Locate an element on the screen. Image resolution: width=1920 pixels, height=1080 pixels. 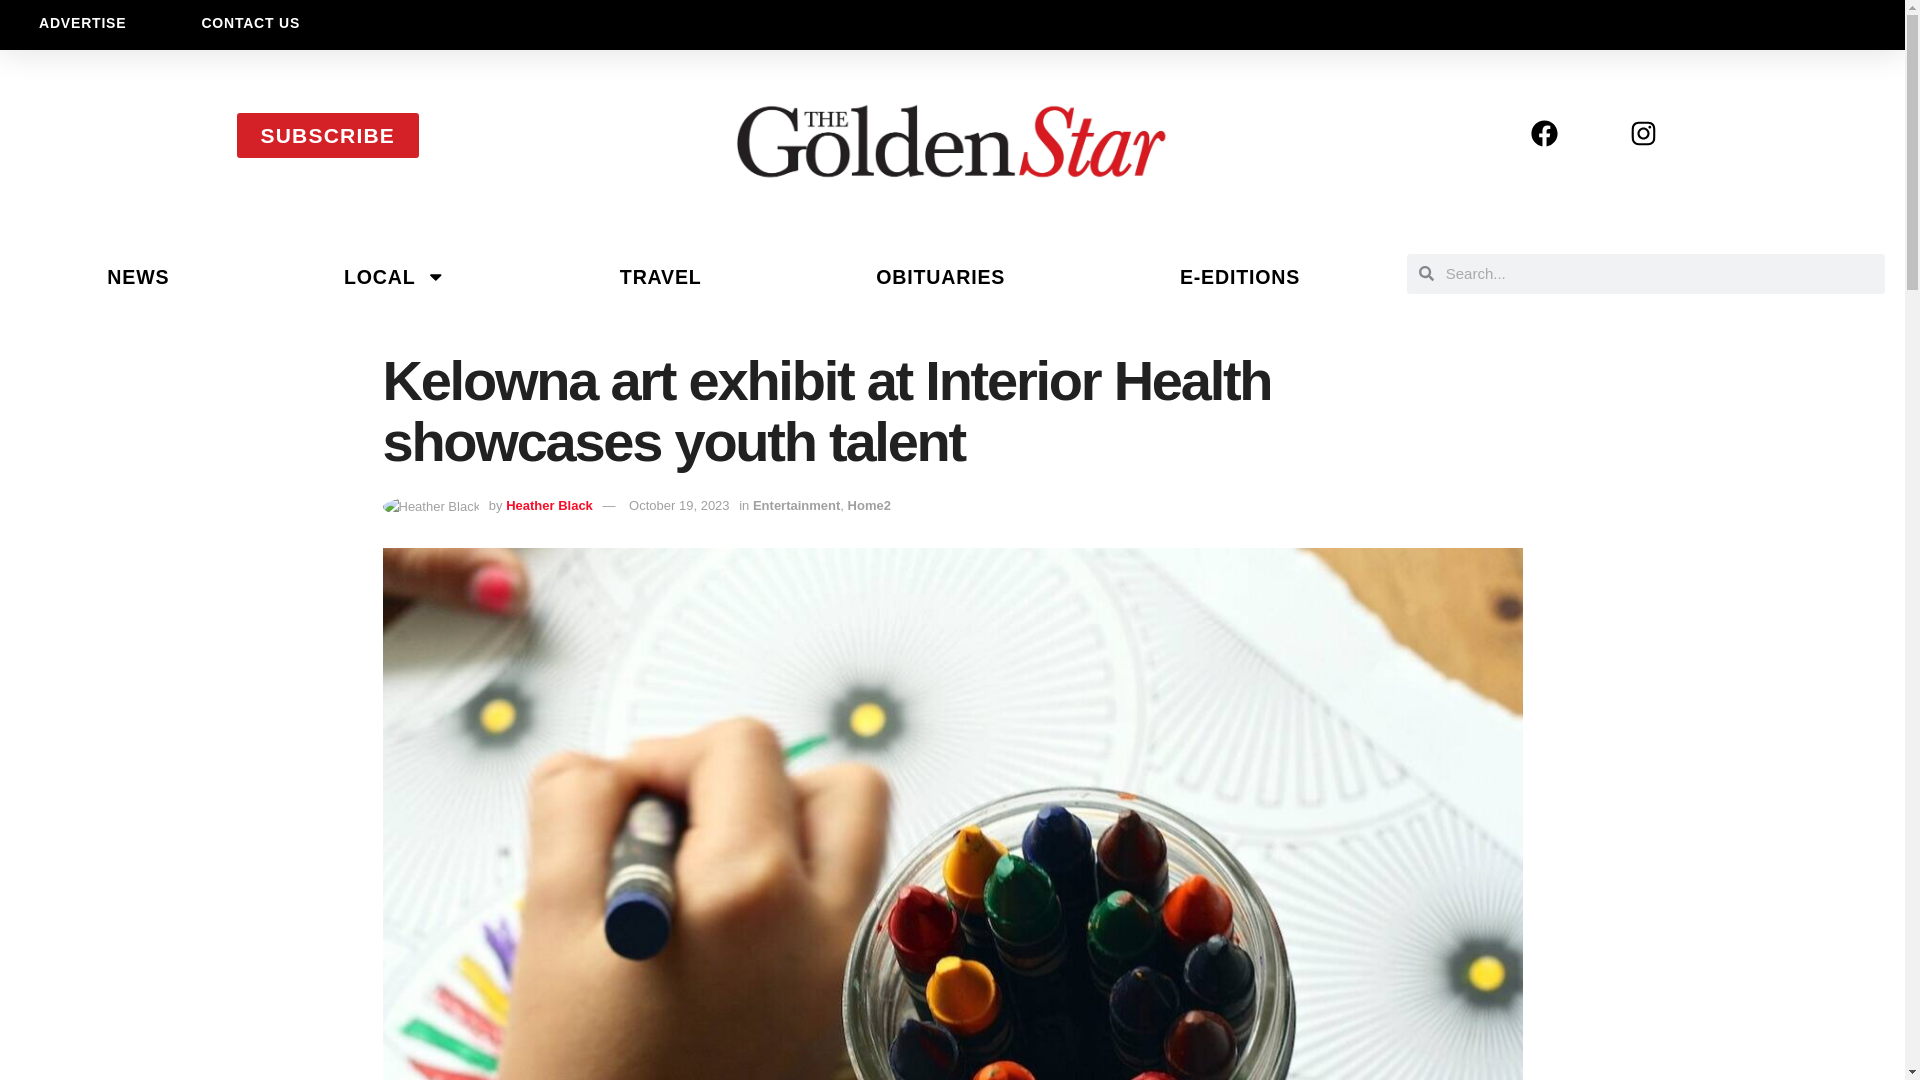
LOCAL is located at coordinates (395, 276).